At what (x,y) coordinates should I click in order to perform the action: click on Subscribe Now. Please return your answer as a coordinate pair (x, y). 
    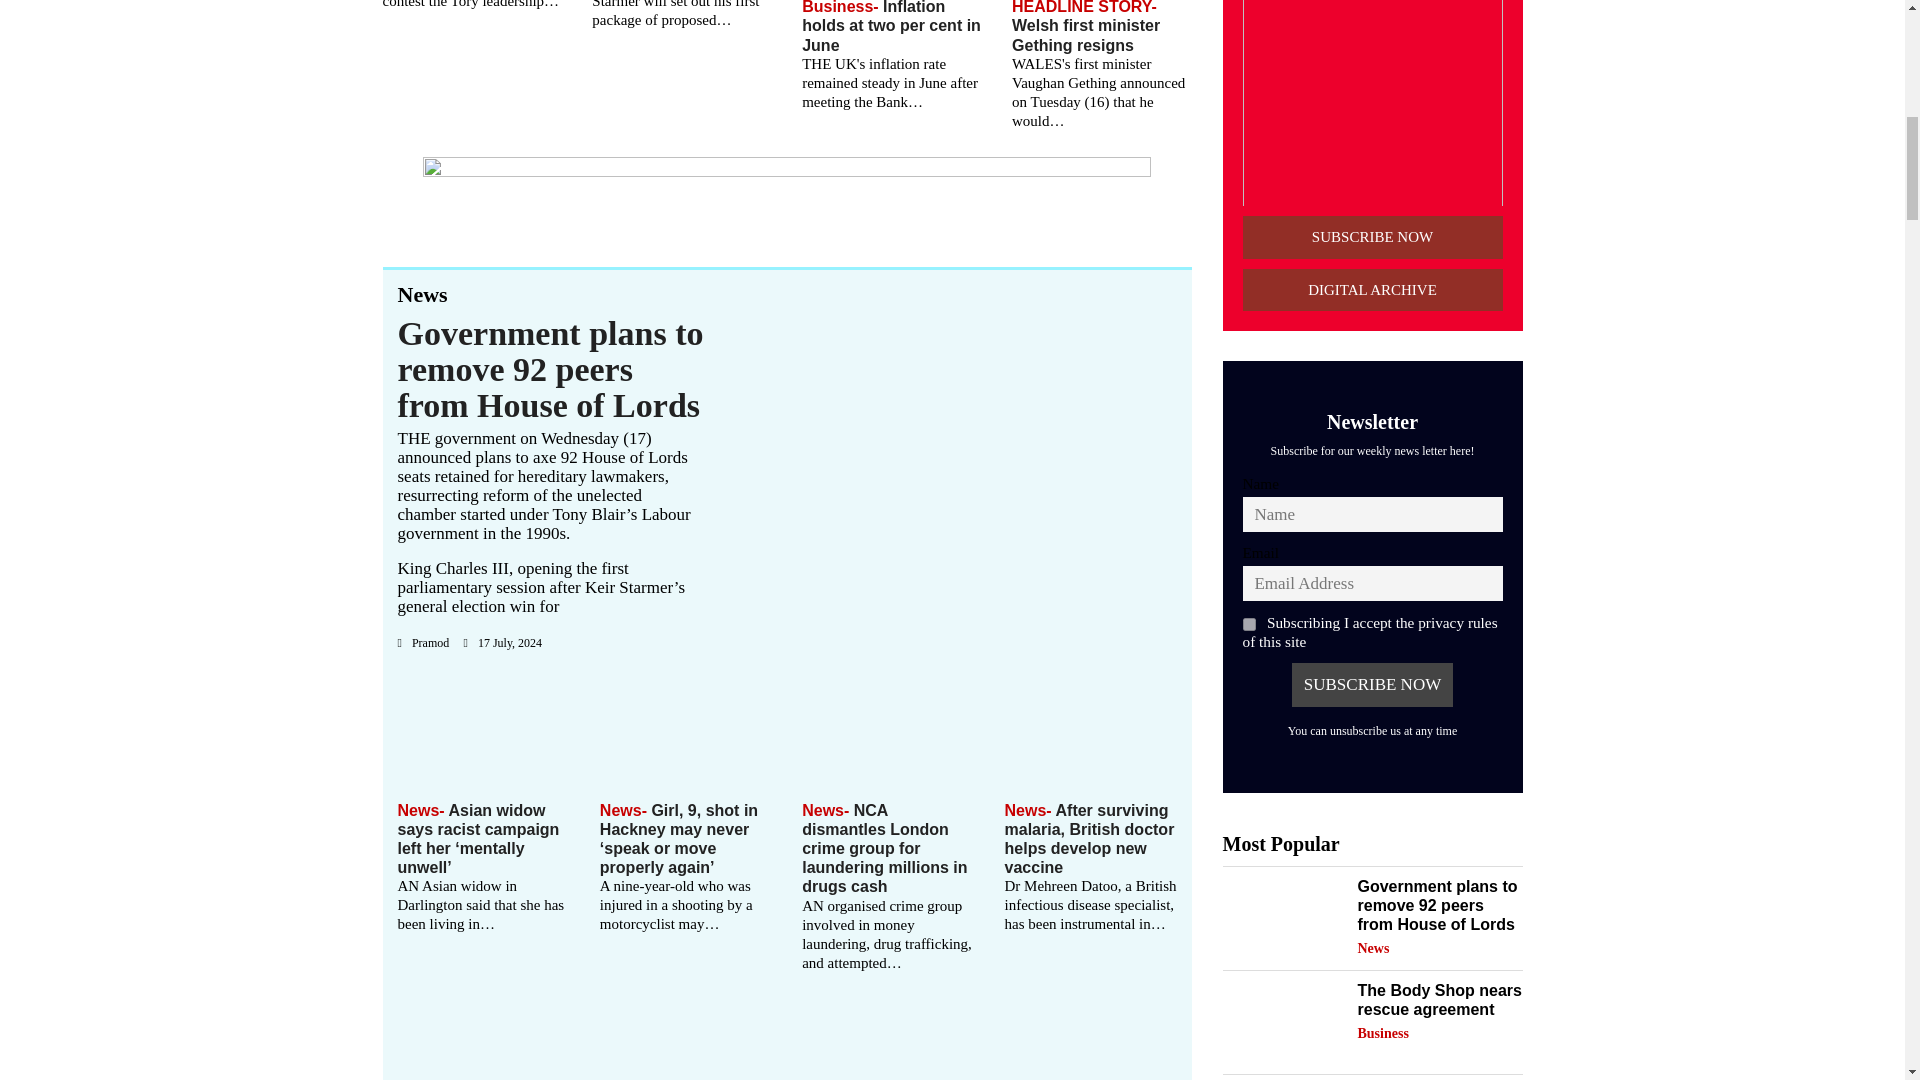
    Looking at the image, I should click on (1372, 685).